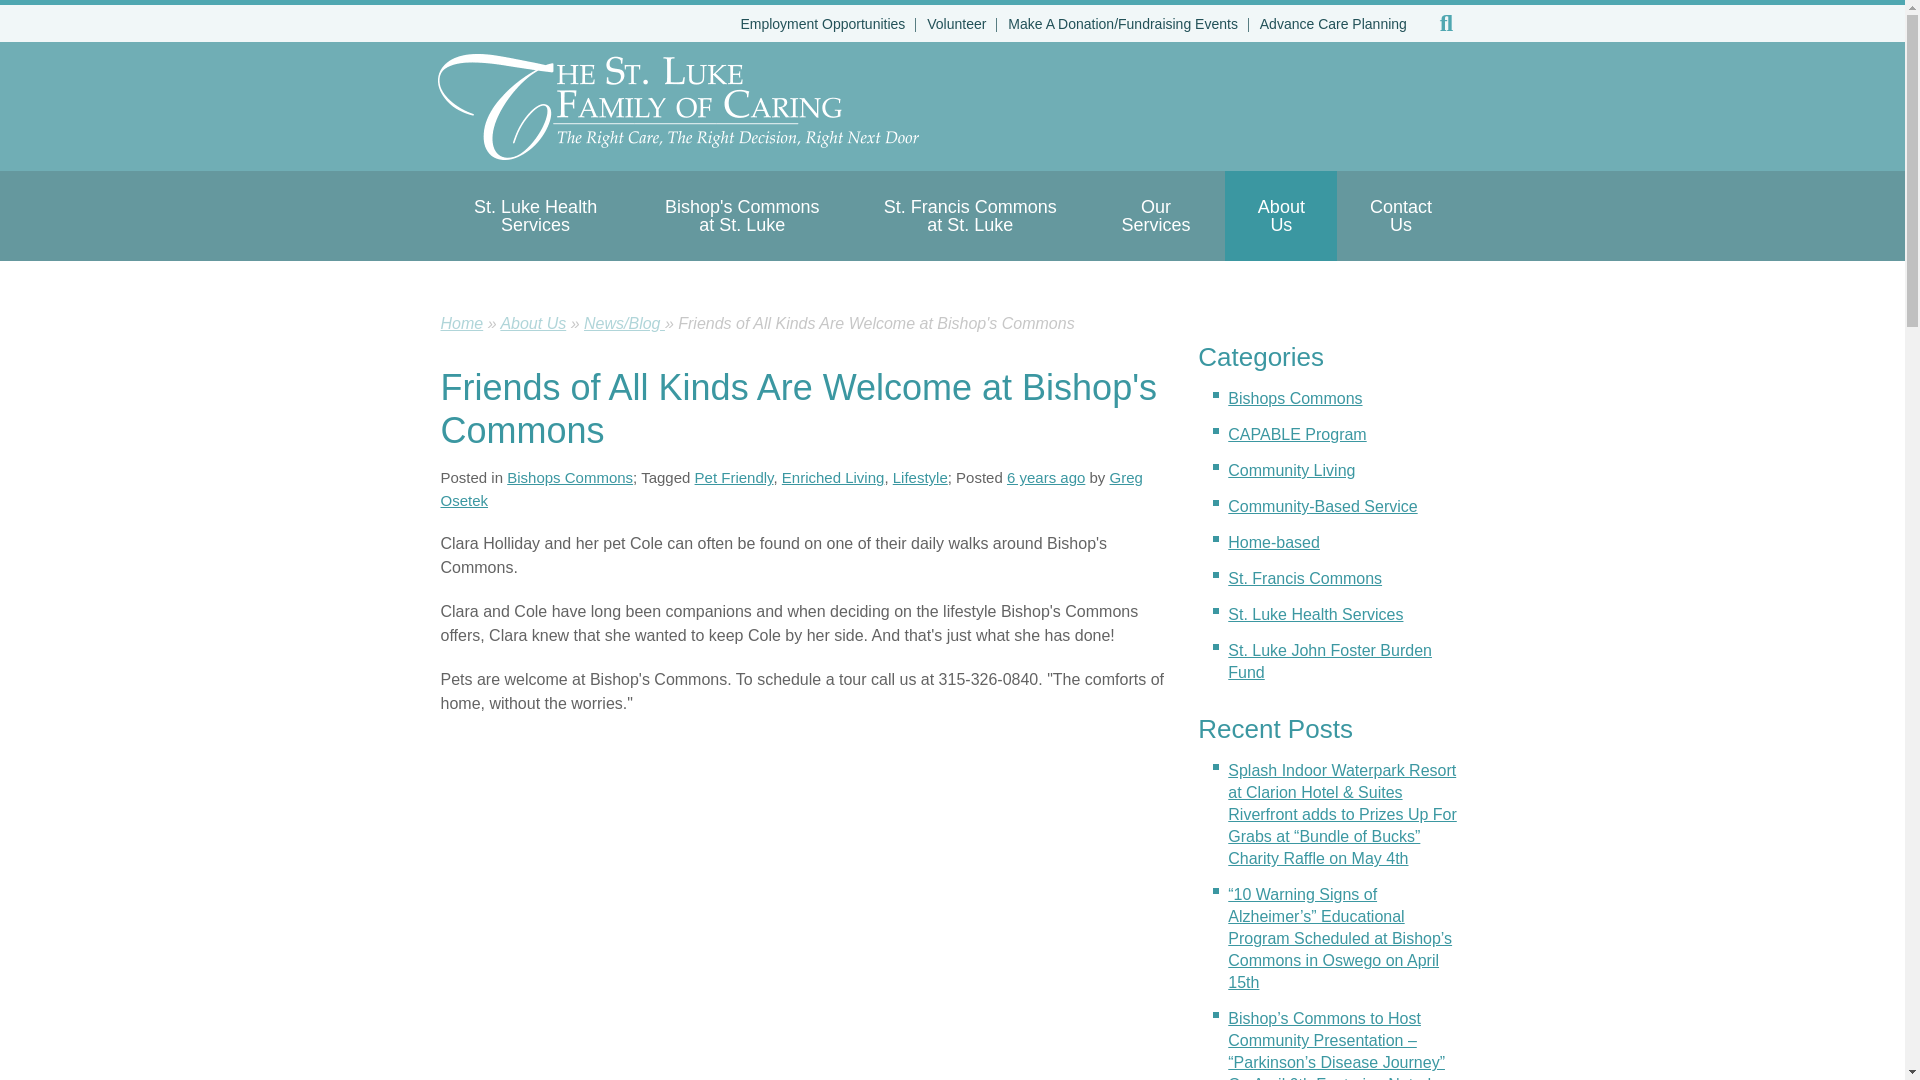 This screenshot has width=1920, height=1080. Describe the element at coordinates (742, 216) in the screenshot. I see `Bishop's Commons at St. Luke` at that location.